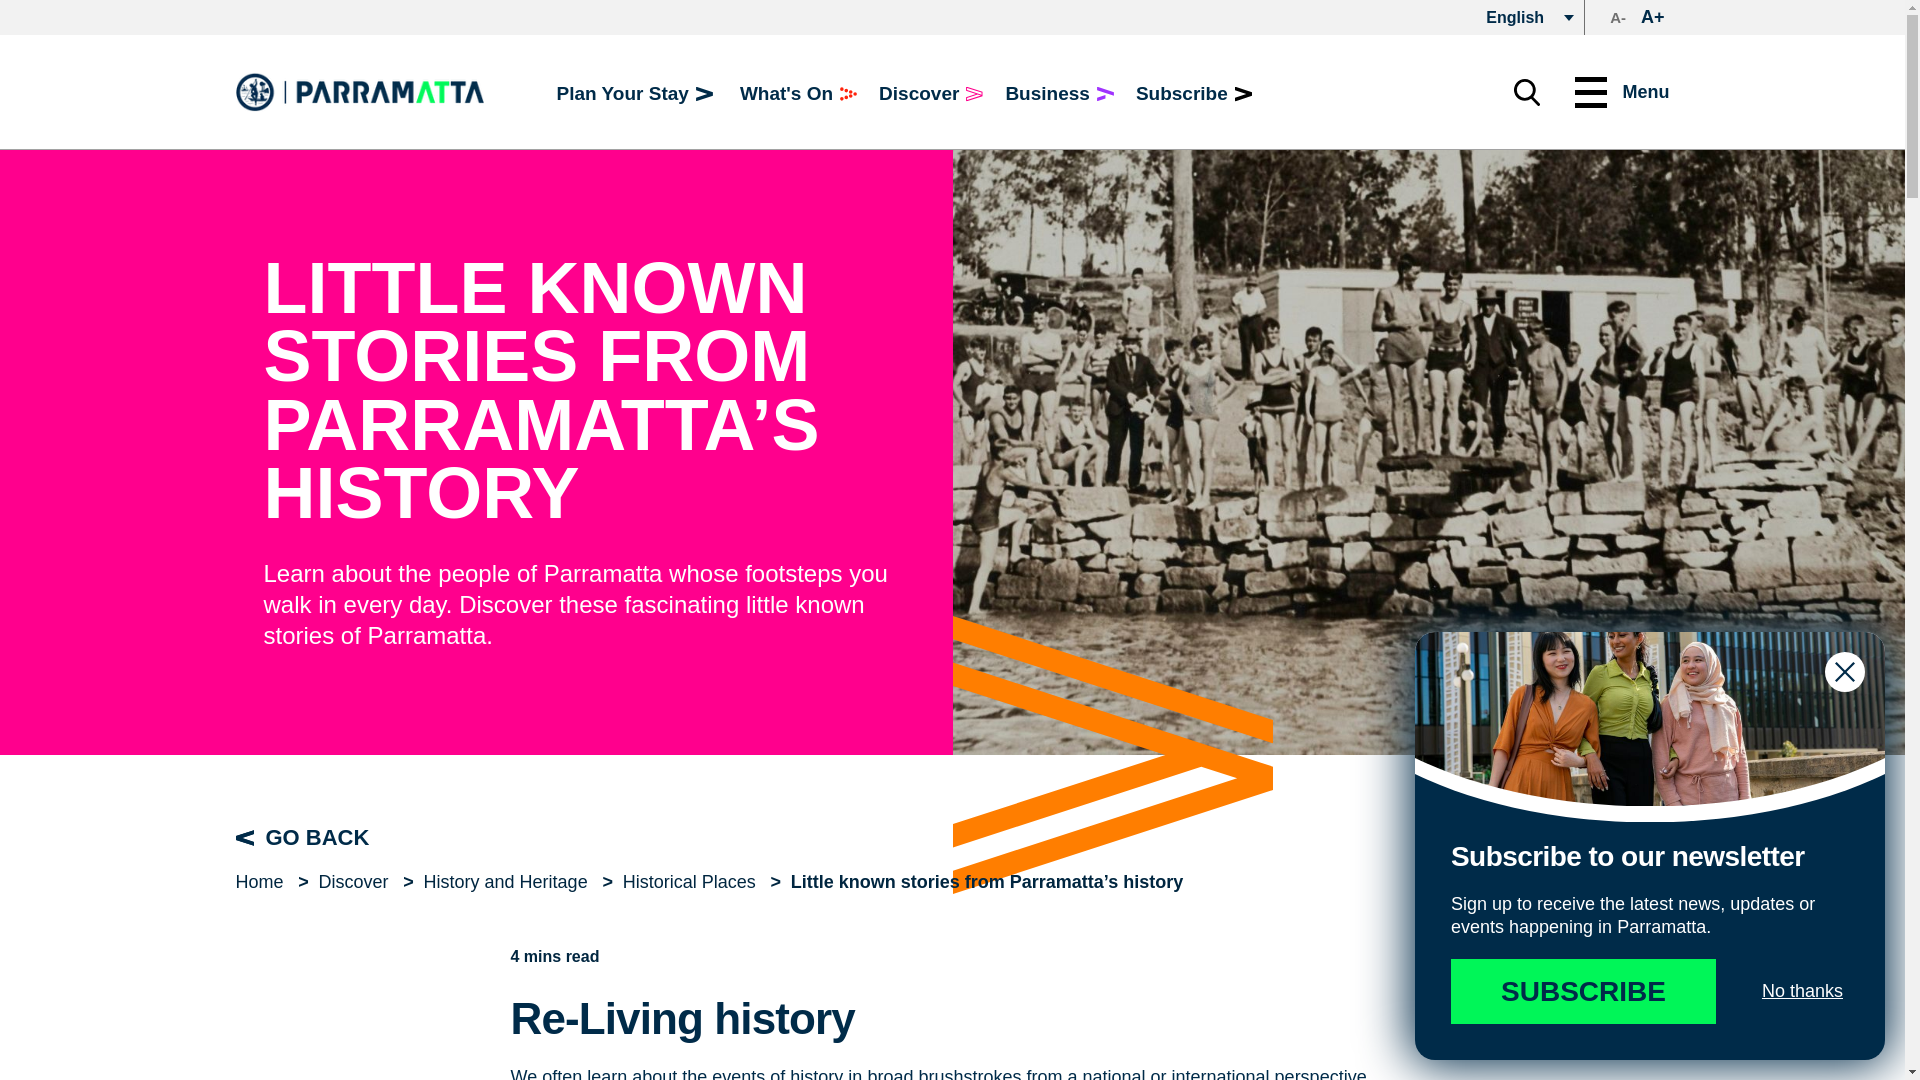 This screenshot has height=1080, width=1920. I want to click on English, so click(1520, 17).